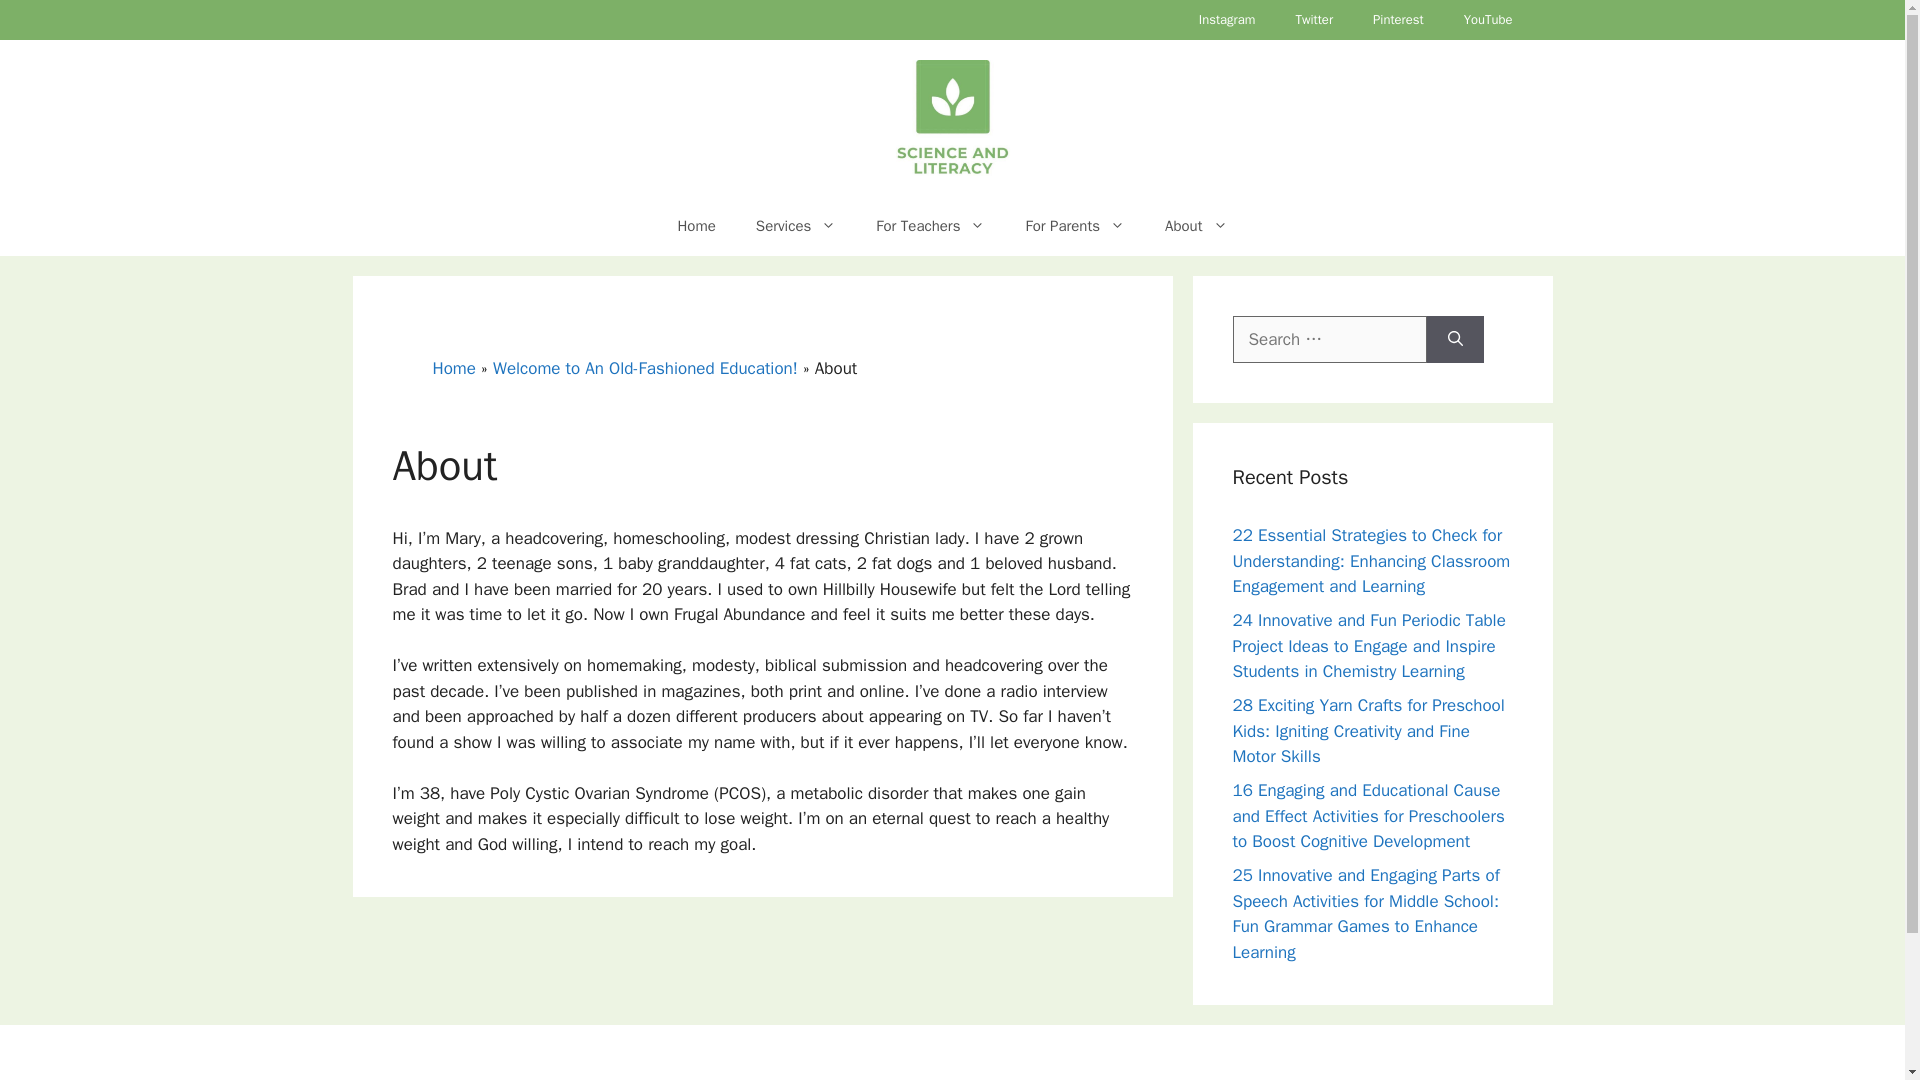 The width and height of the screenshot is (1920, 1080). What do you see at coordinates (796, 225) in the screenshot?
I see `Services` at bounding box center [796, 225].